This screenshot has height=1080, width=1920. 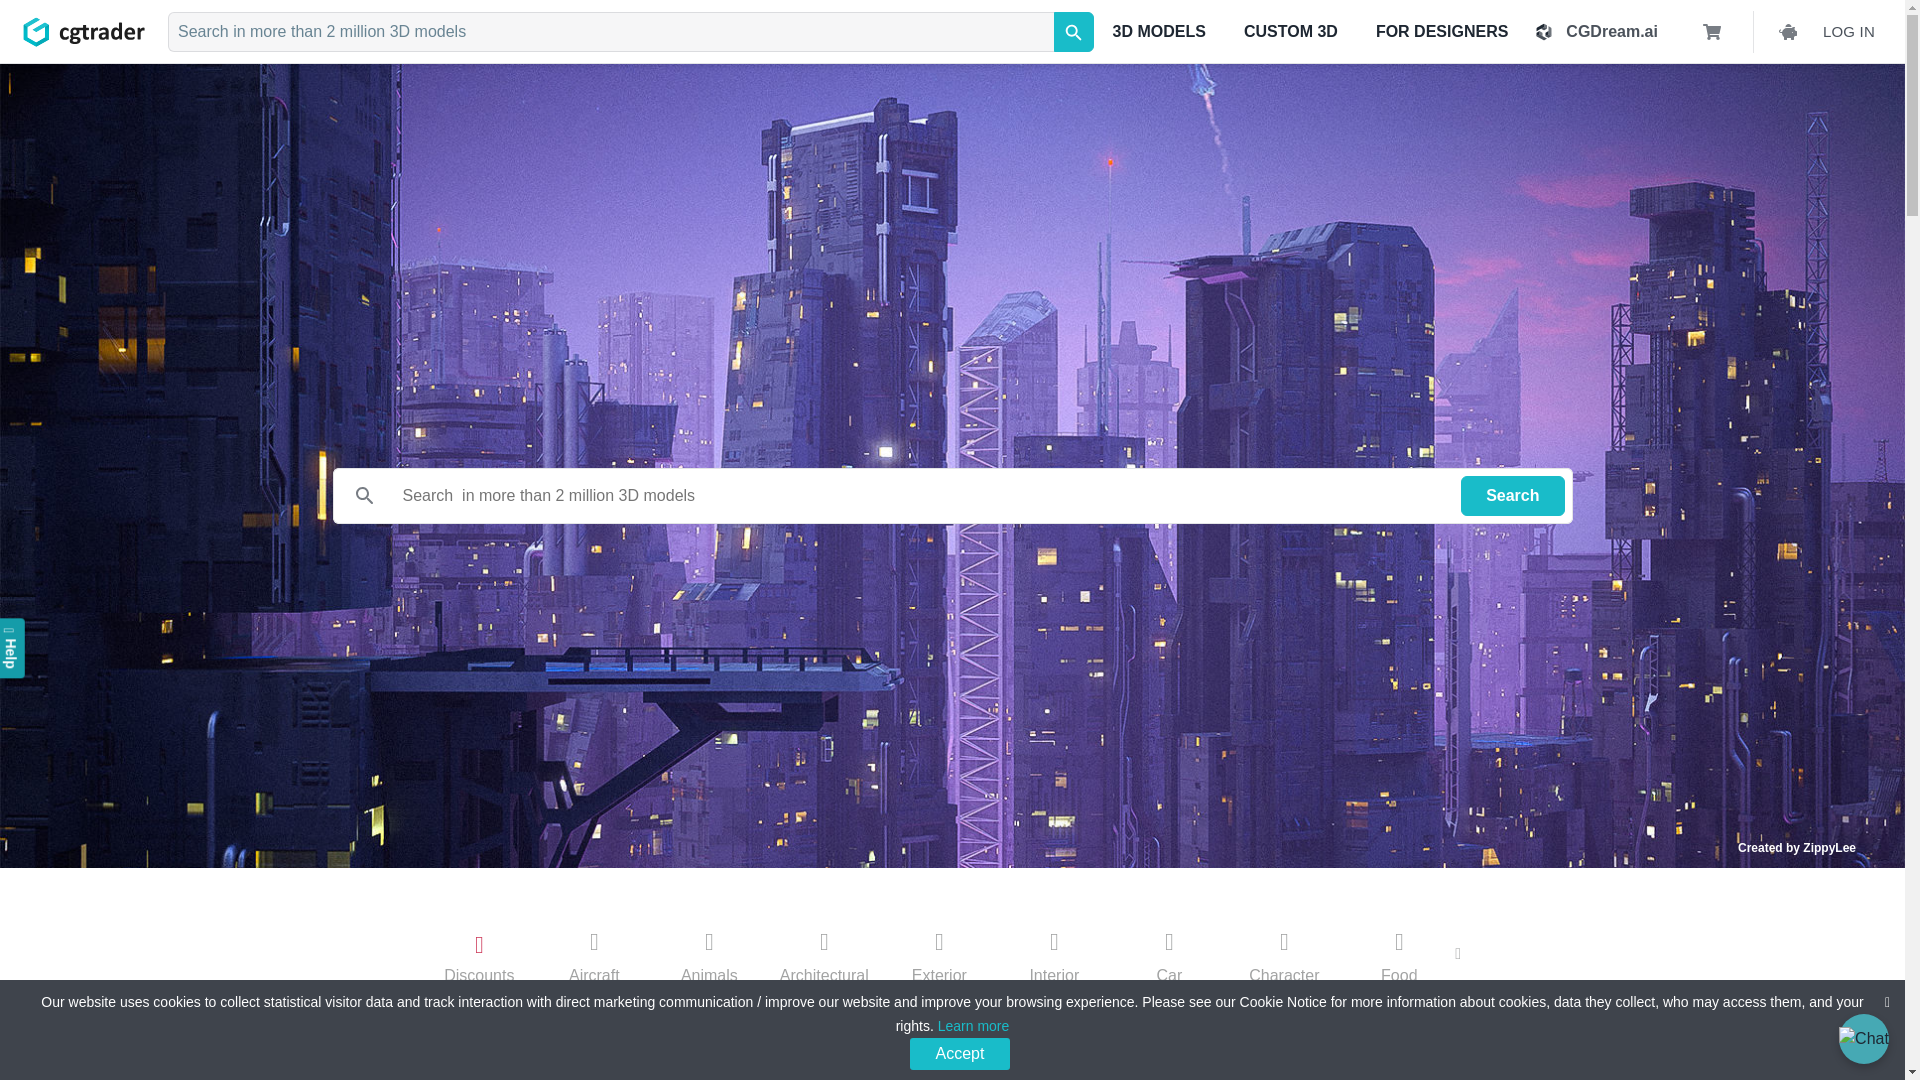 I want to click on Accept, so click(x=960, y=1054).